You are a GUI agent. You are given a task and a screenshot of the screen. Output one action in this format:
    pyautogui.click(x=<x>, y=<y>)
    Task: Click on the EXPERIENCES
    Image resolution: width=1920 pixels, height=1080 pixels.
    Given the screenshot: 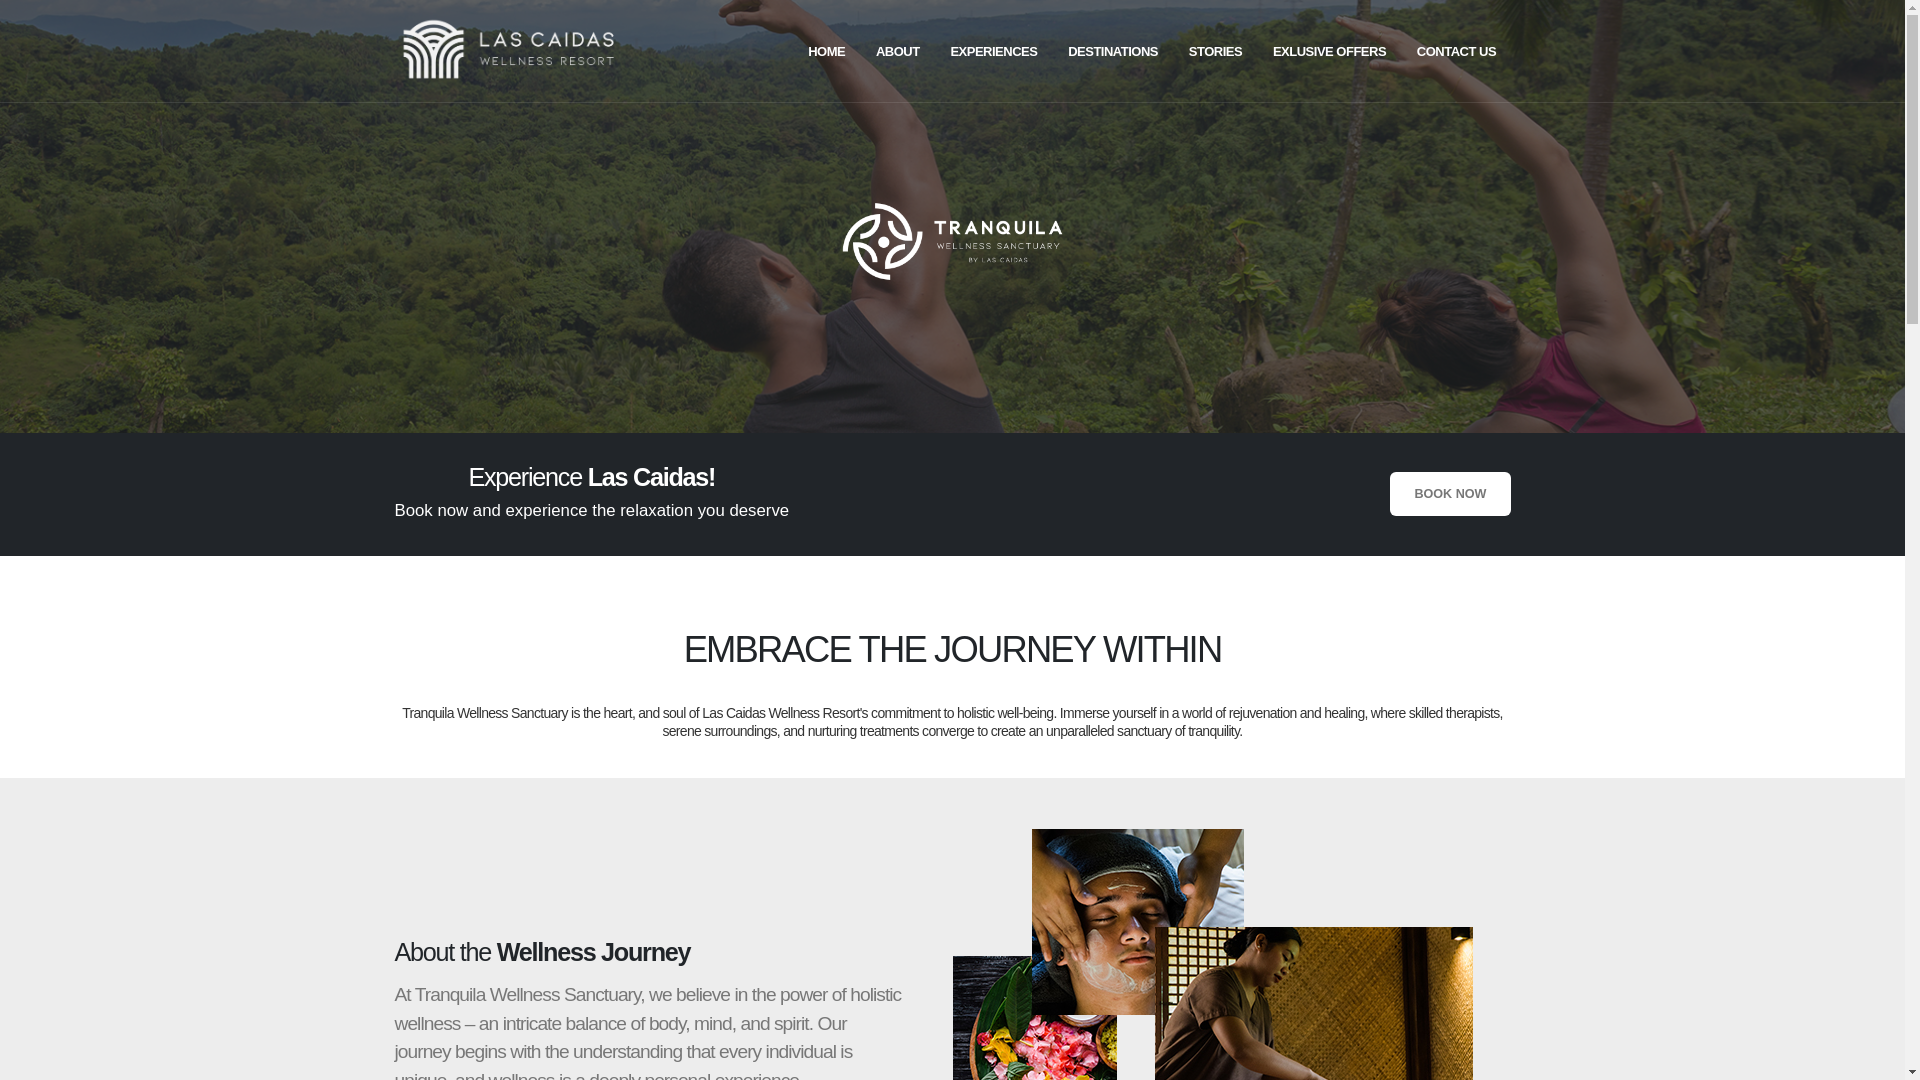 What is the action you would take?
    pyautogui.click(x=994, y=52)
    